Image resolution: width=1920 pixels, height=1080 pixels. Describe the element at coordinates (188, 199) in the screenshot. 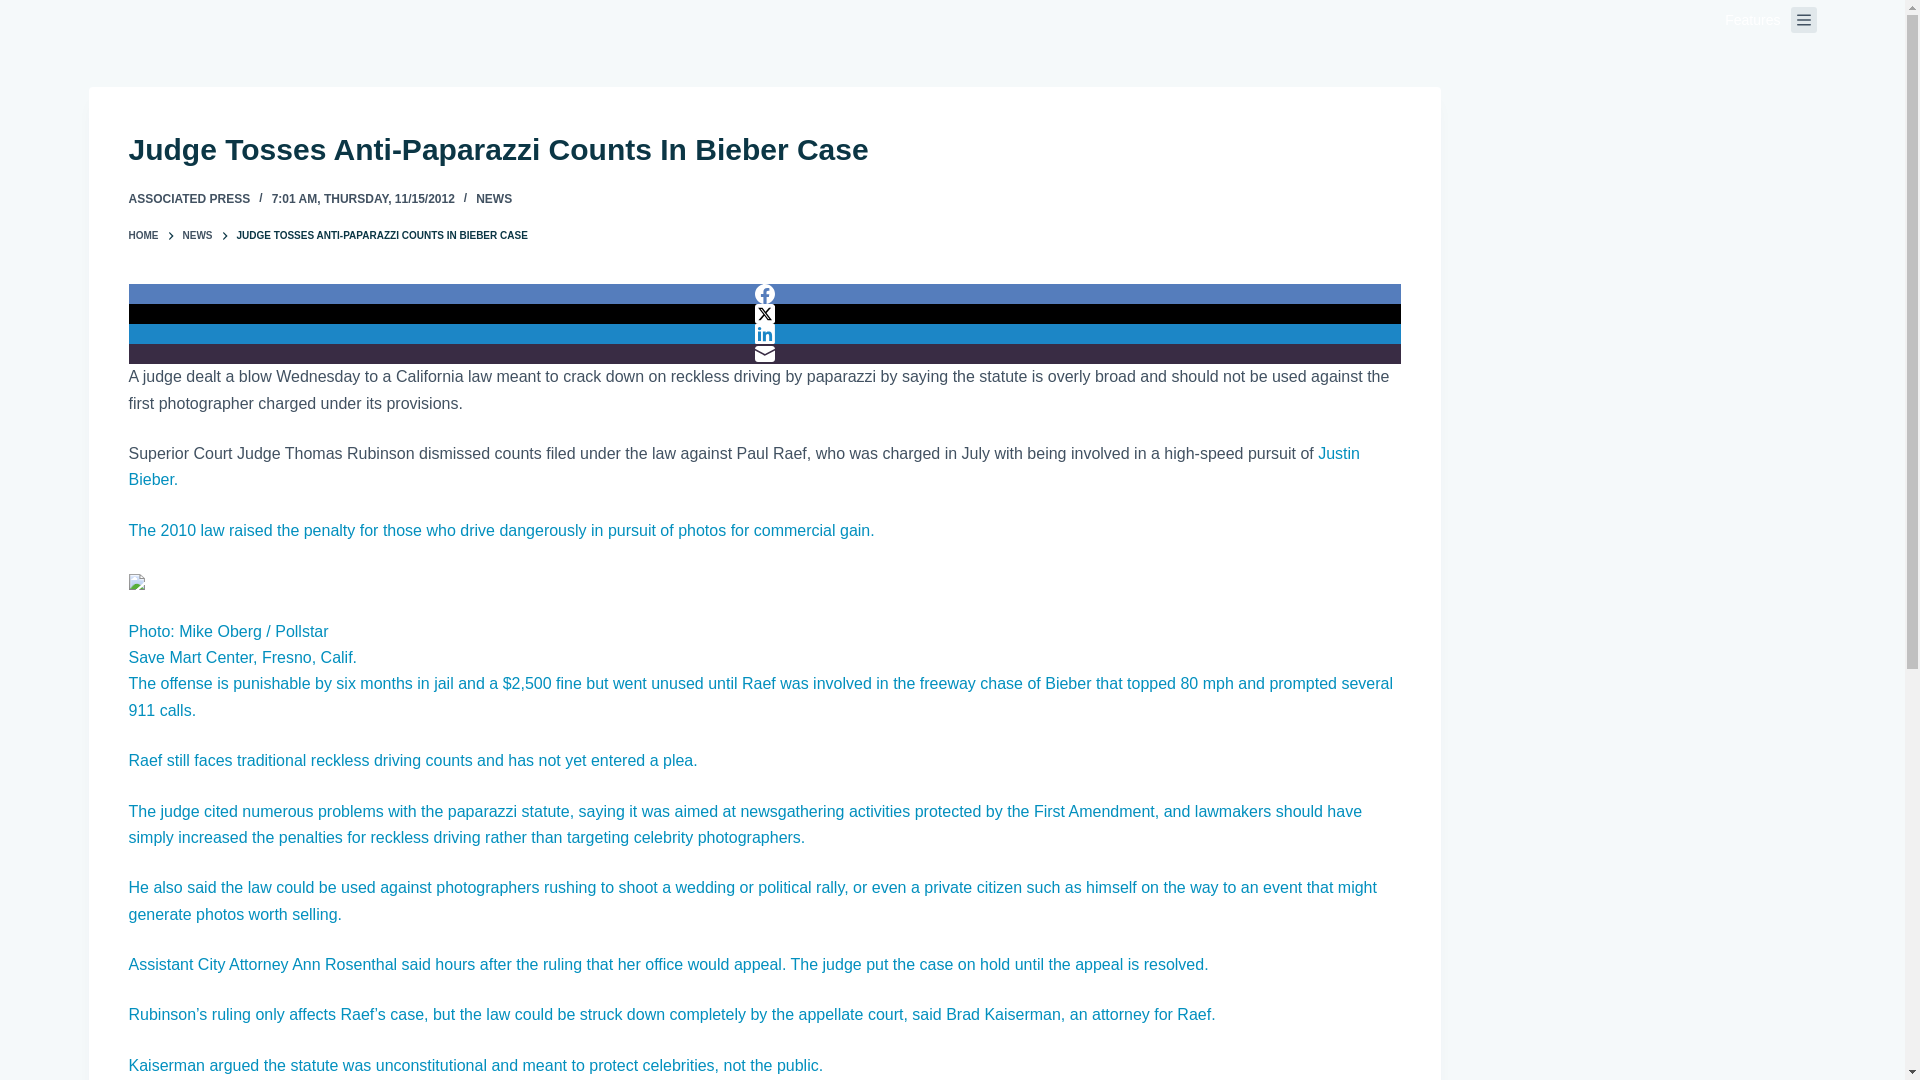

I see `Posts by Associated Press` at that location.